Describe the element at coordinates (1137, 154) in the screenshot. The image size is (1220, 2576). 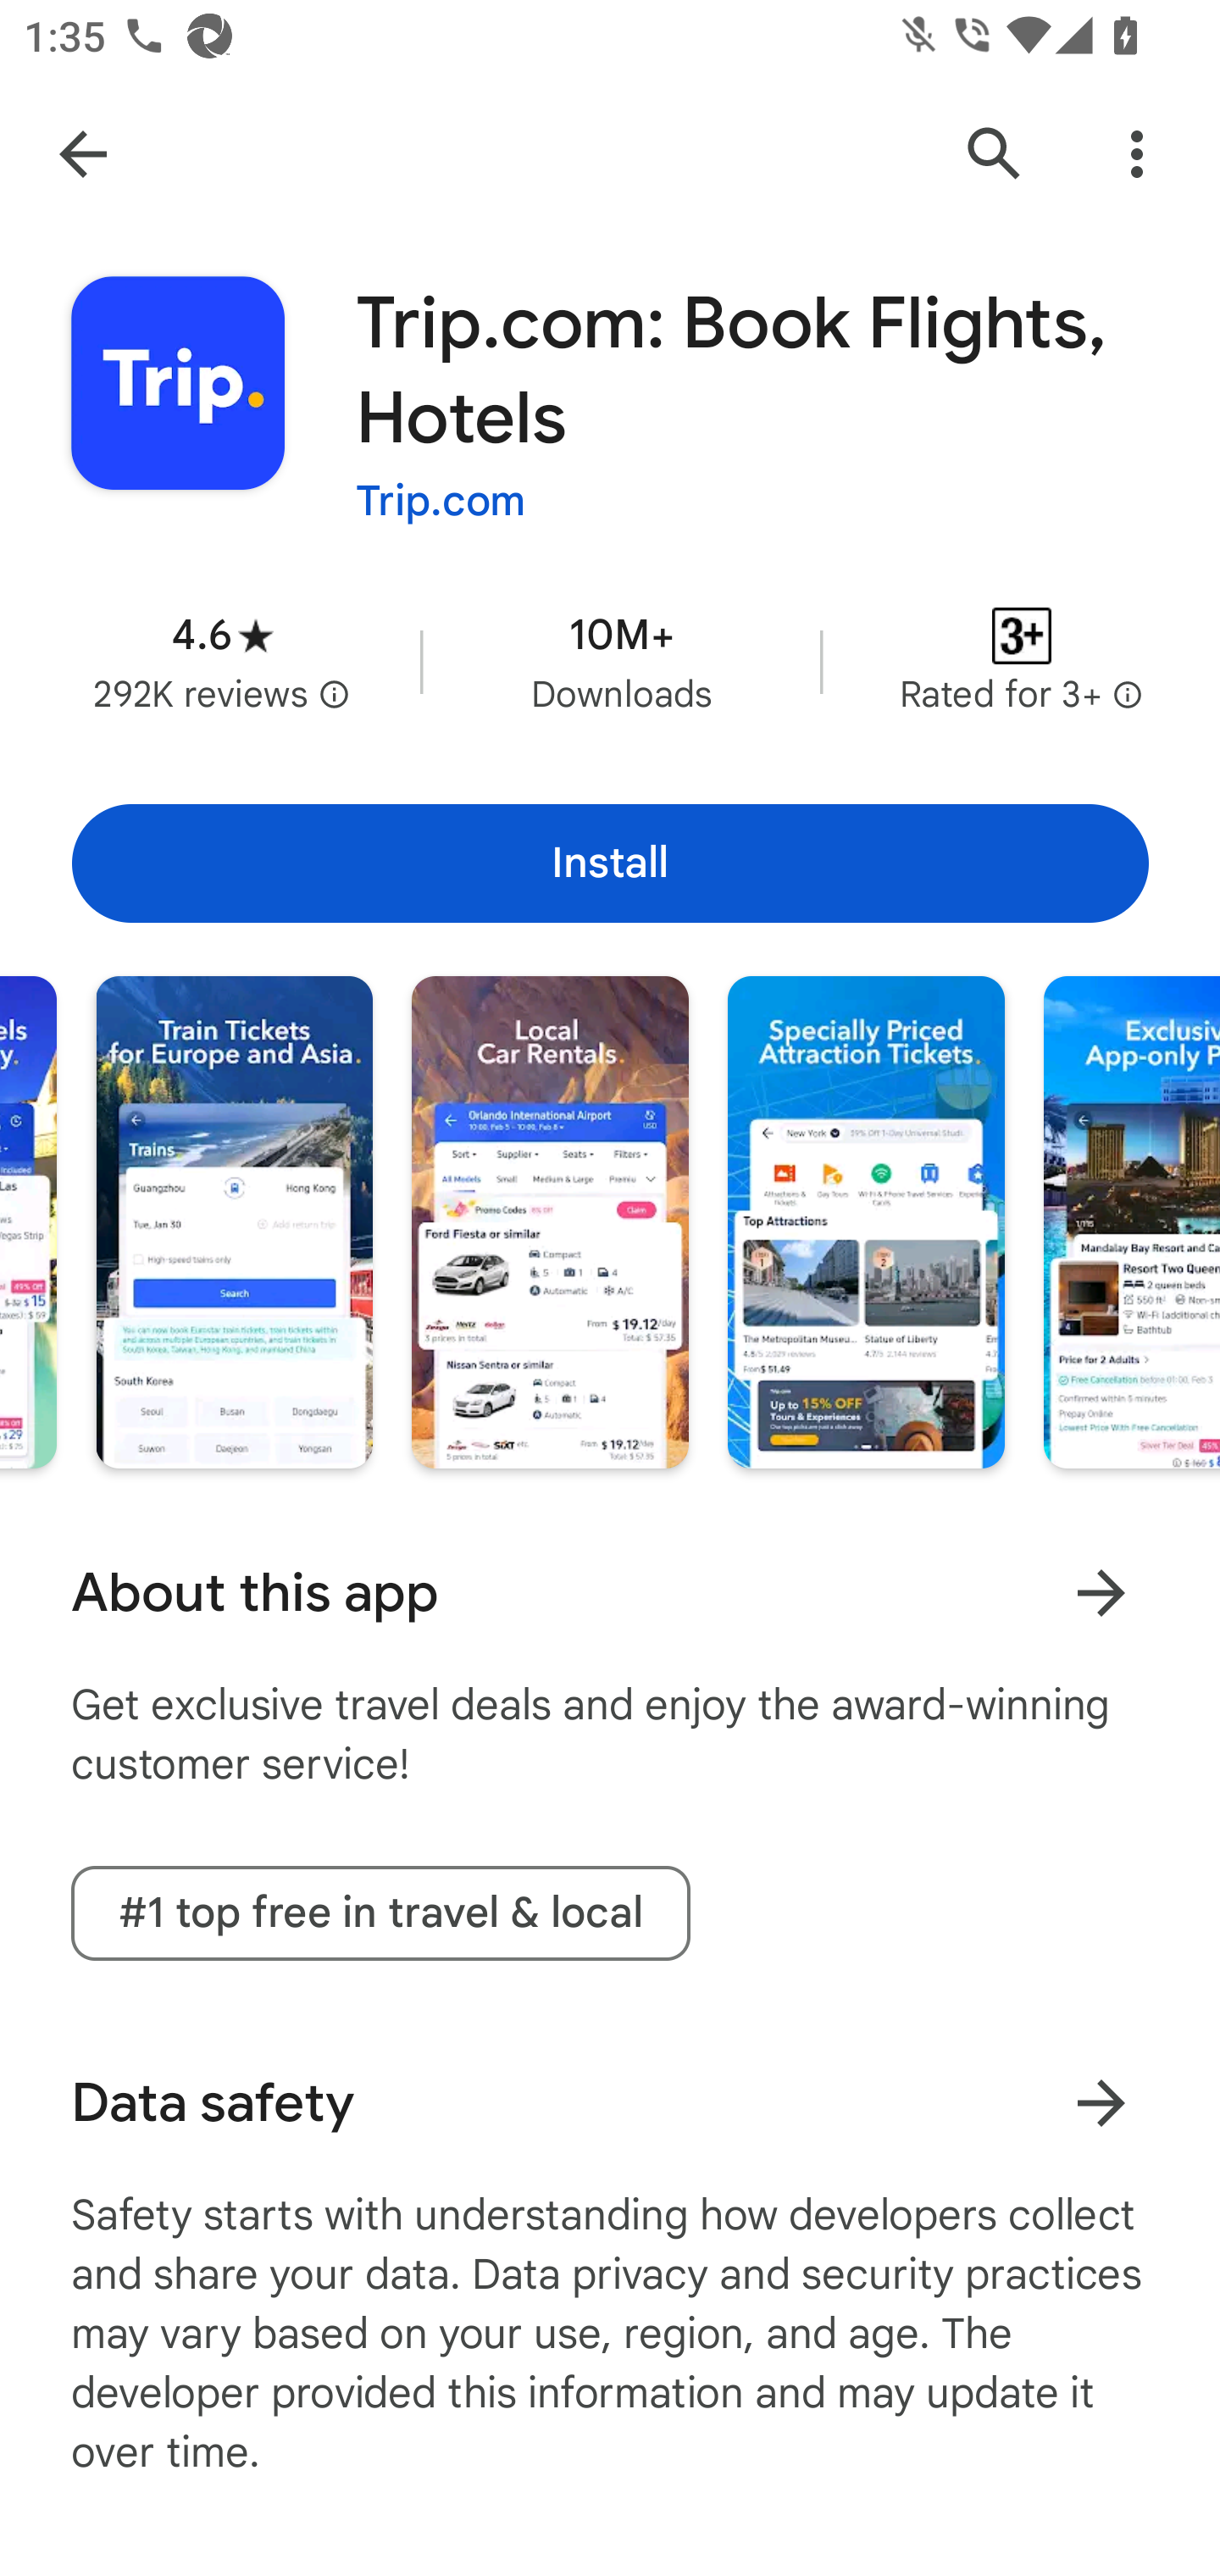
I see `More Options` at that location.